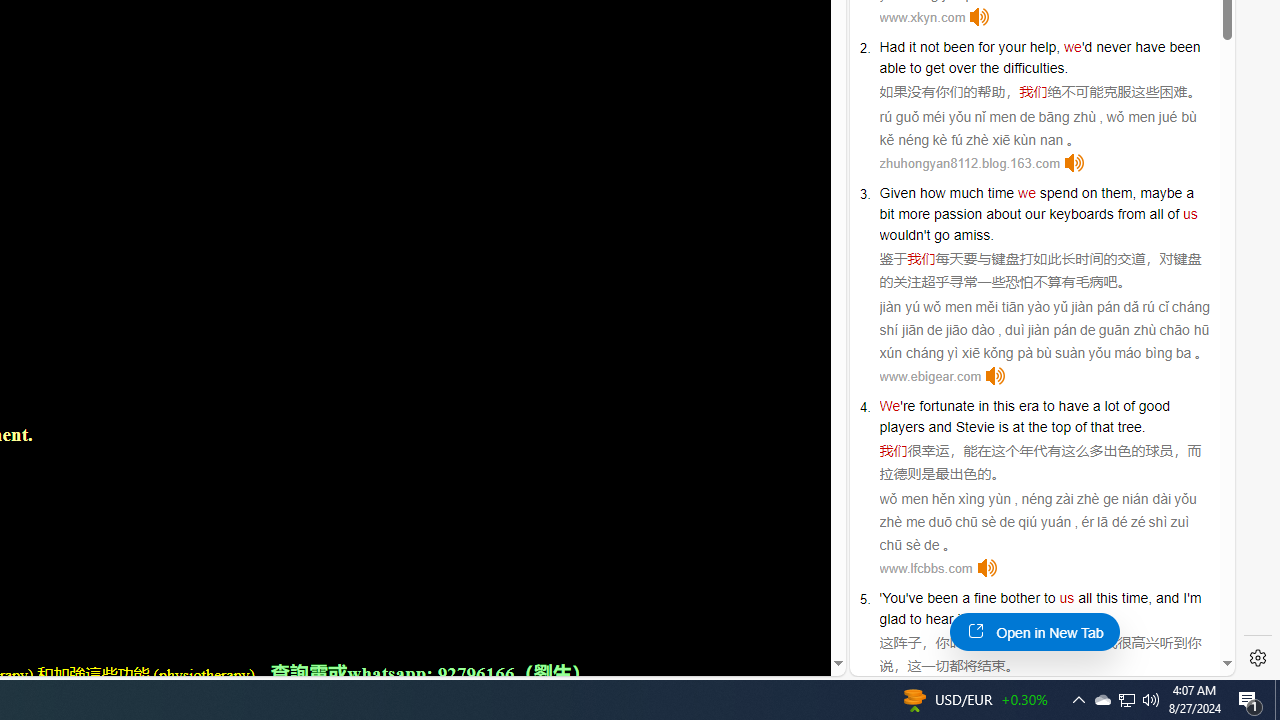 The width and height of the screenshot is (1280, 720). Describe the element at coordinates (1174, 213) in the screenshot. I see `of` at that location.